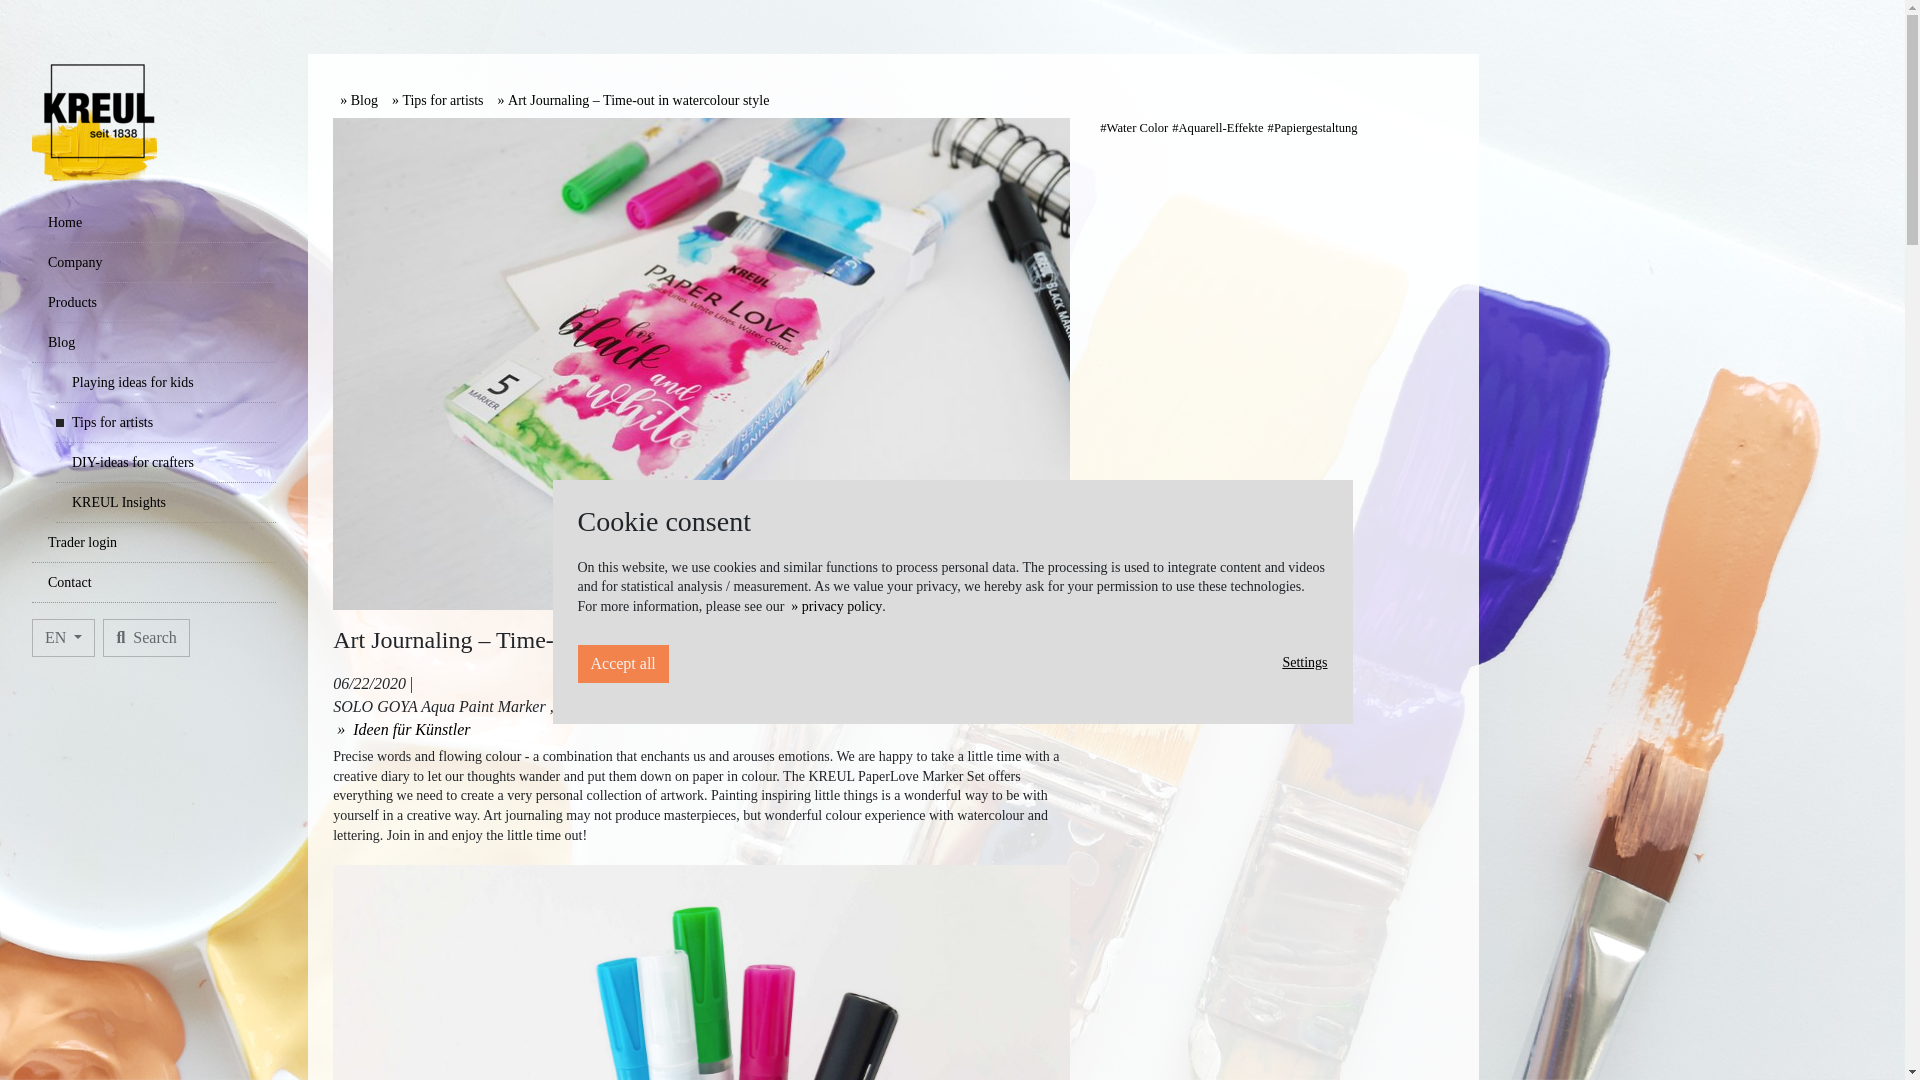 This screenshot has width=1920, height=1080. What do you see at coordinates (166, 502) in the screenshot?
I see `KREUL Insights` at bounding box center [166, 502].